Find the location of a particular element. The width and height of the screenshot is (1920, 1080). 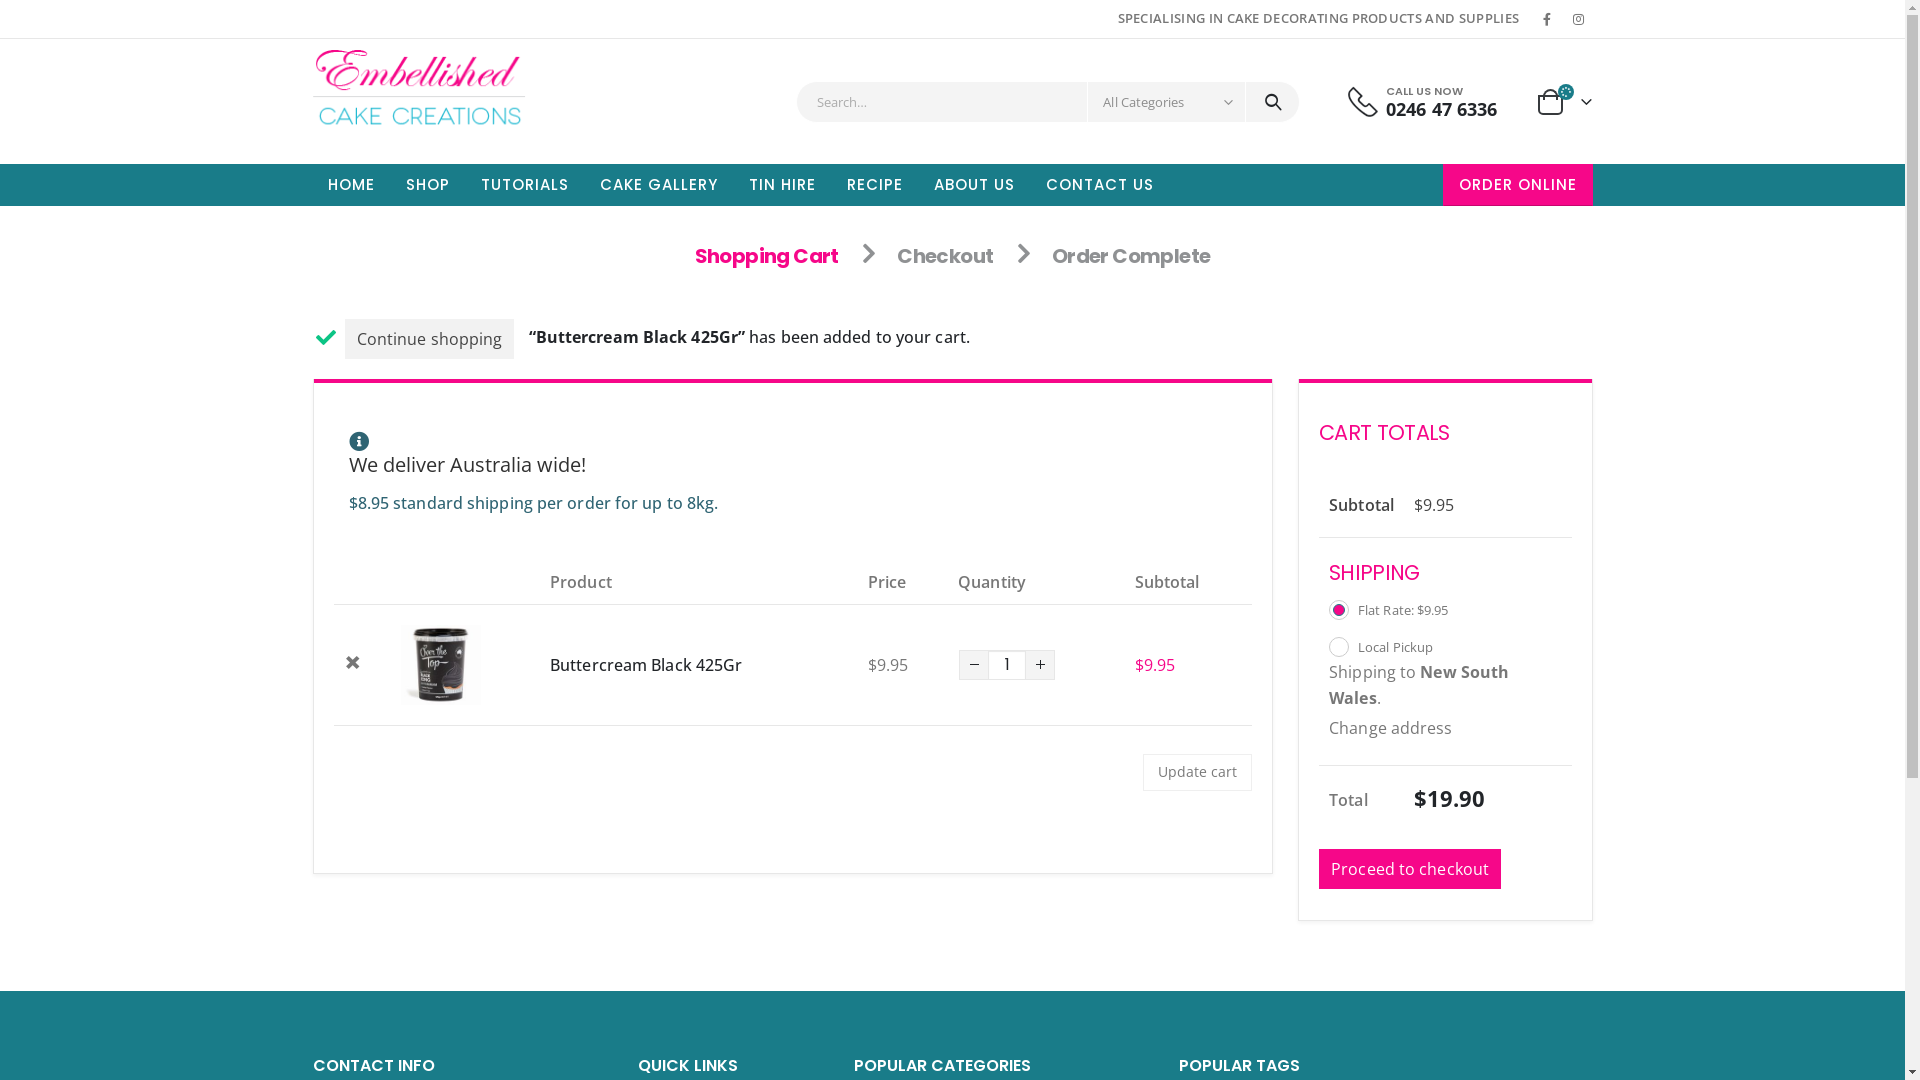

+ is located at coordinates (1040, 665).